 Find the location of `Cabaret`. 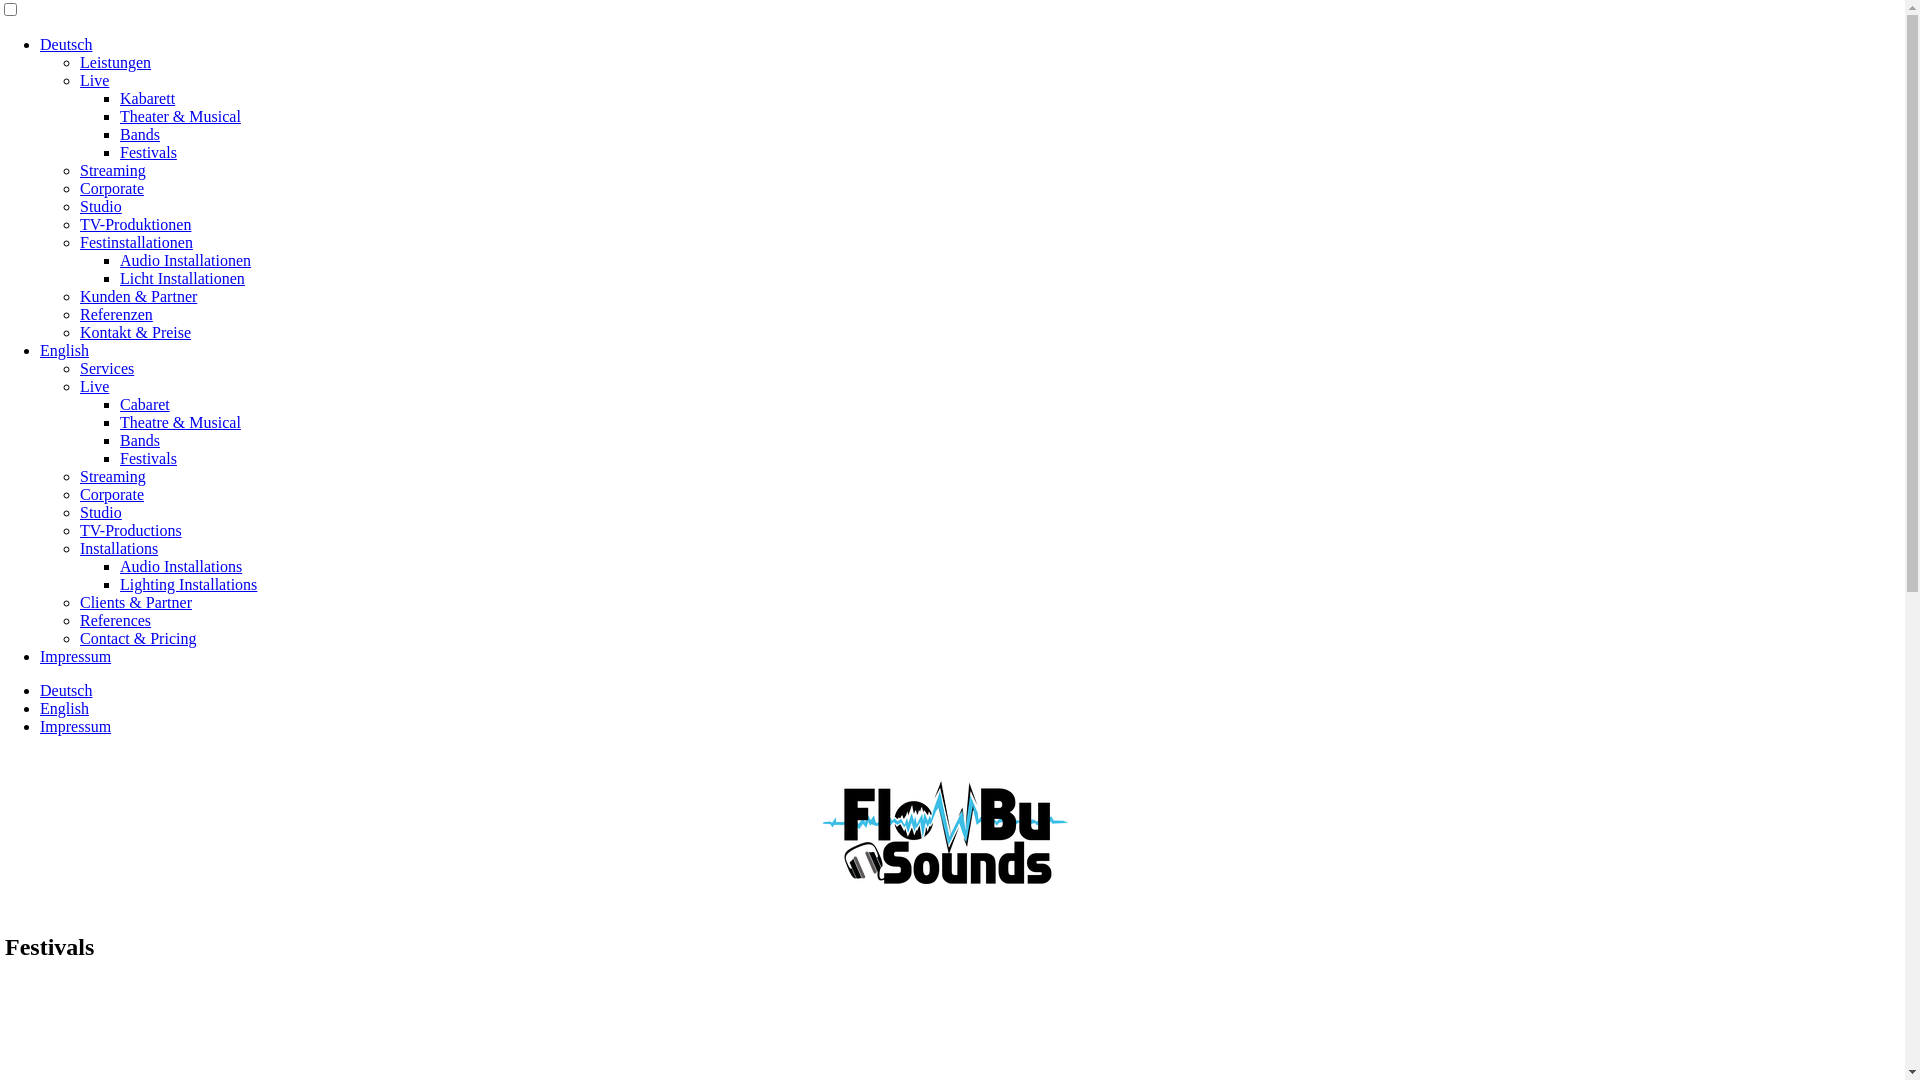

Cabaret is located at coordinates (145, 404).